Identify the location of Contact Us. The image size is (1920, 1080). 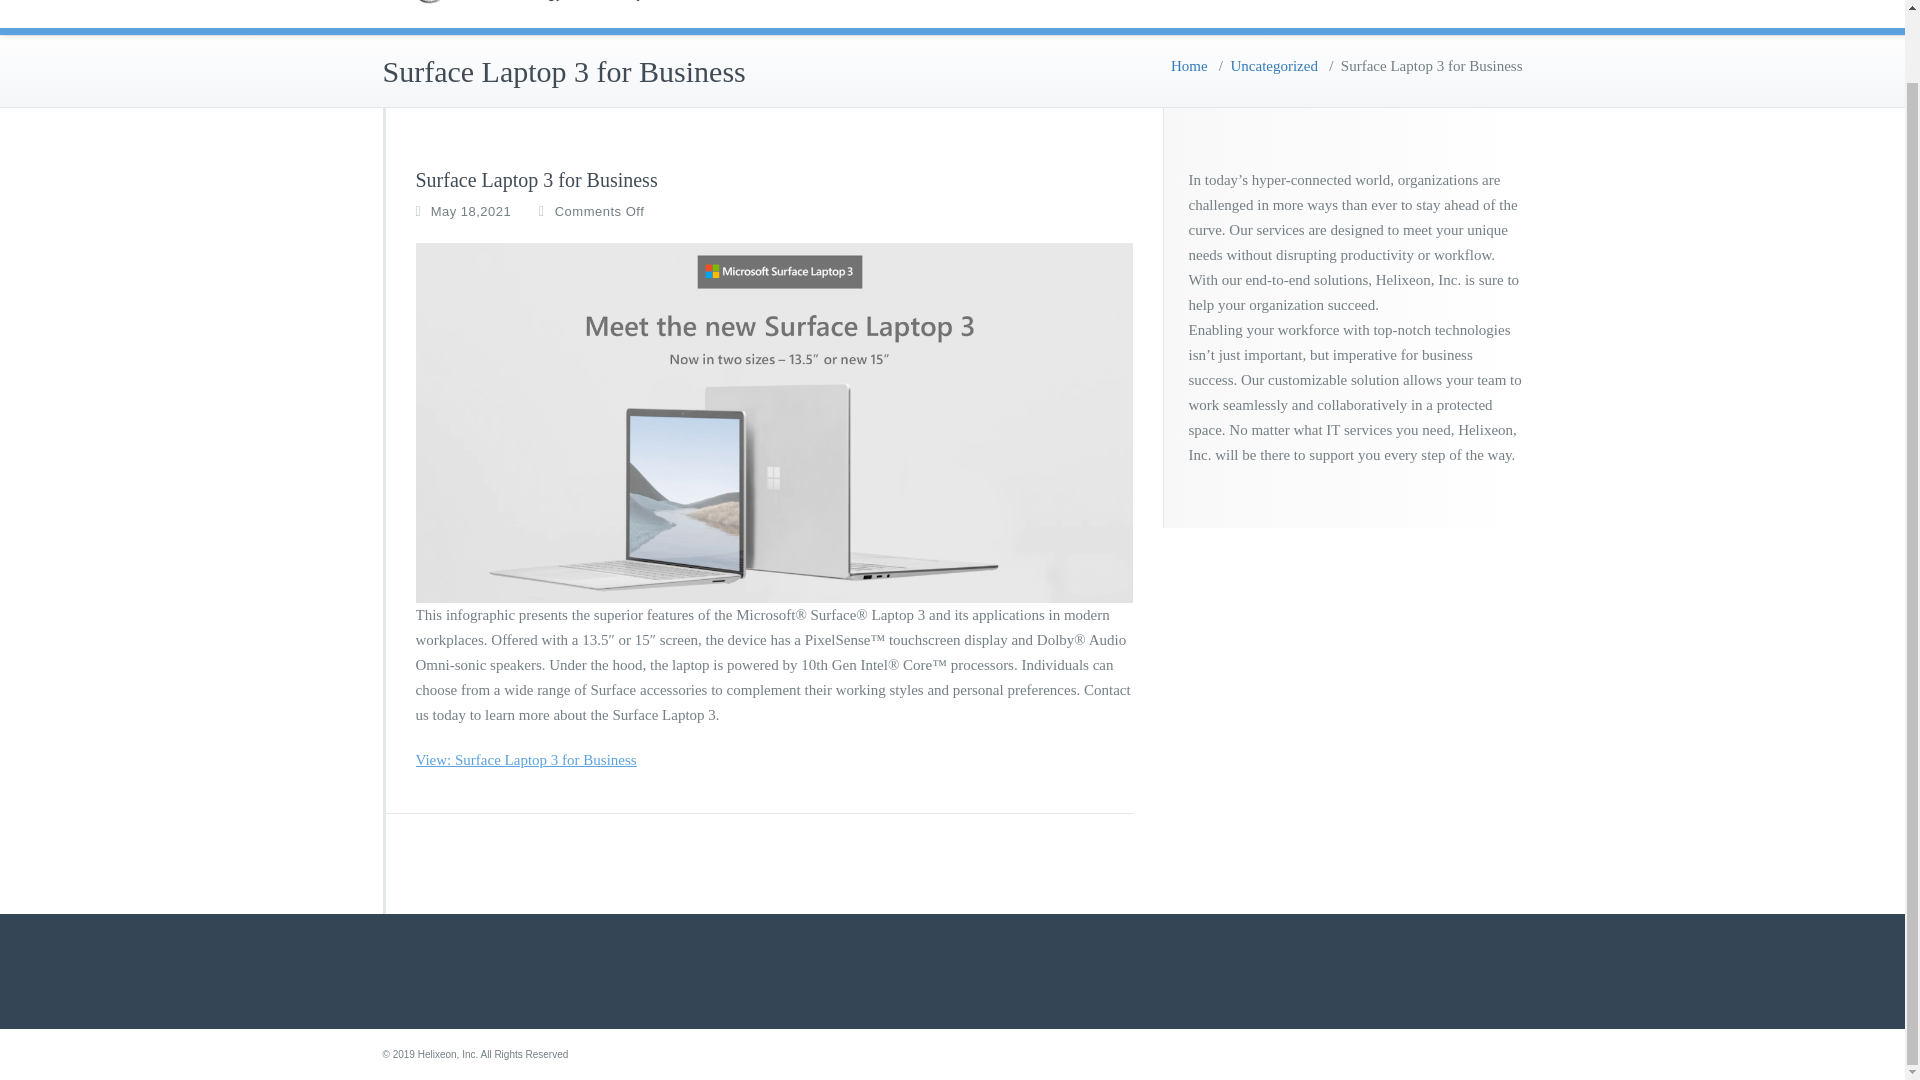
(1462, 10).